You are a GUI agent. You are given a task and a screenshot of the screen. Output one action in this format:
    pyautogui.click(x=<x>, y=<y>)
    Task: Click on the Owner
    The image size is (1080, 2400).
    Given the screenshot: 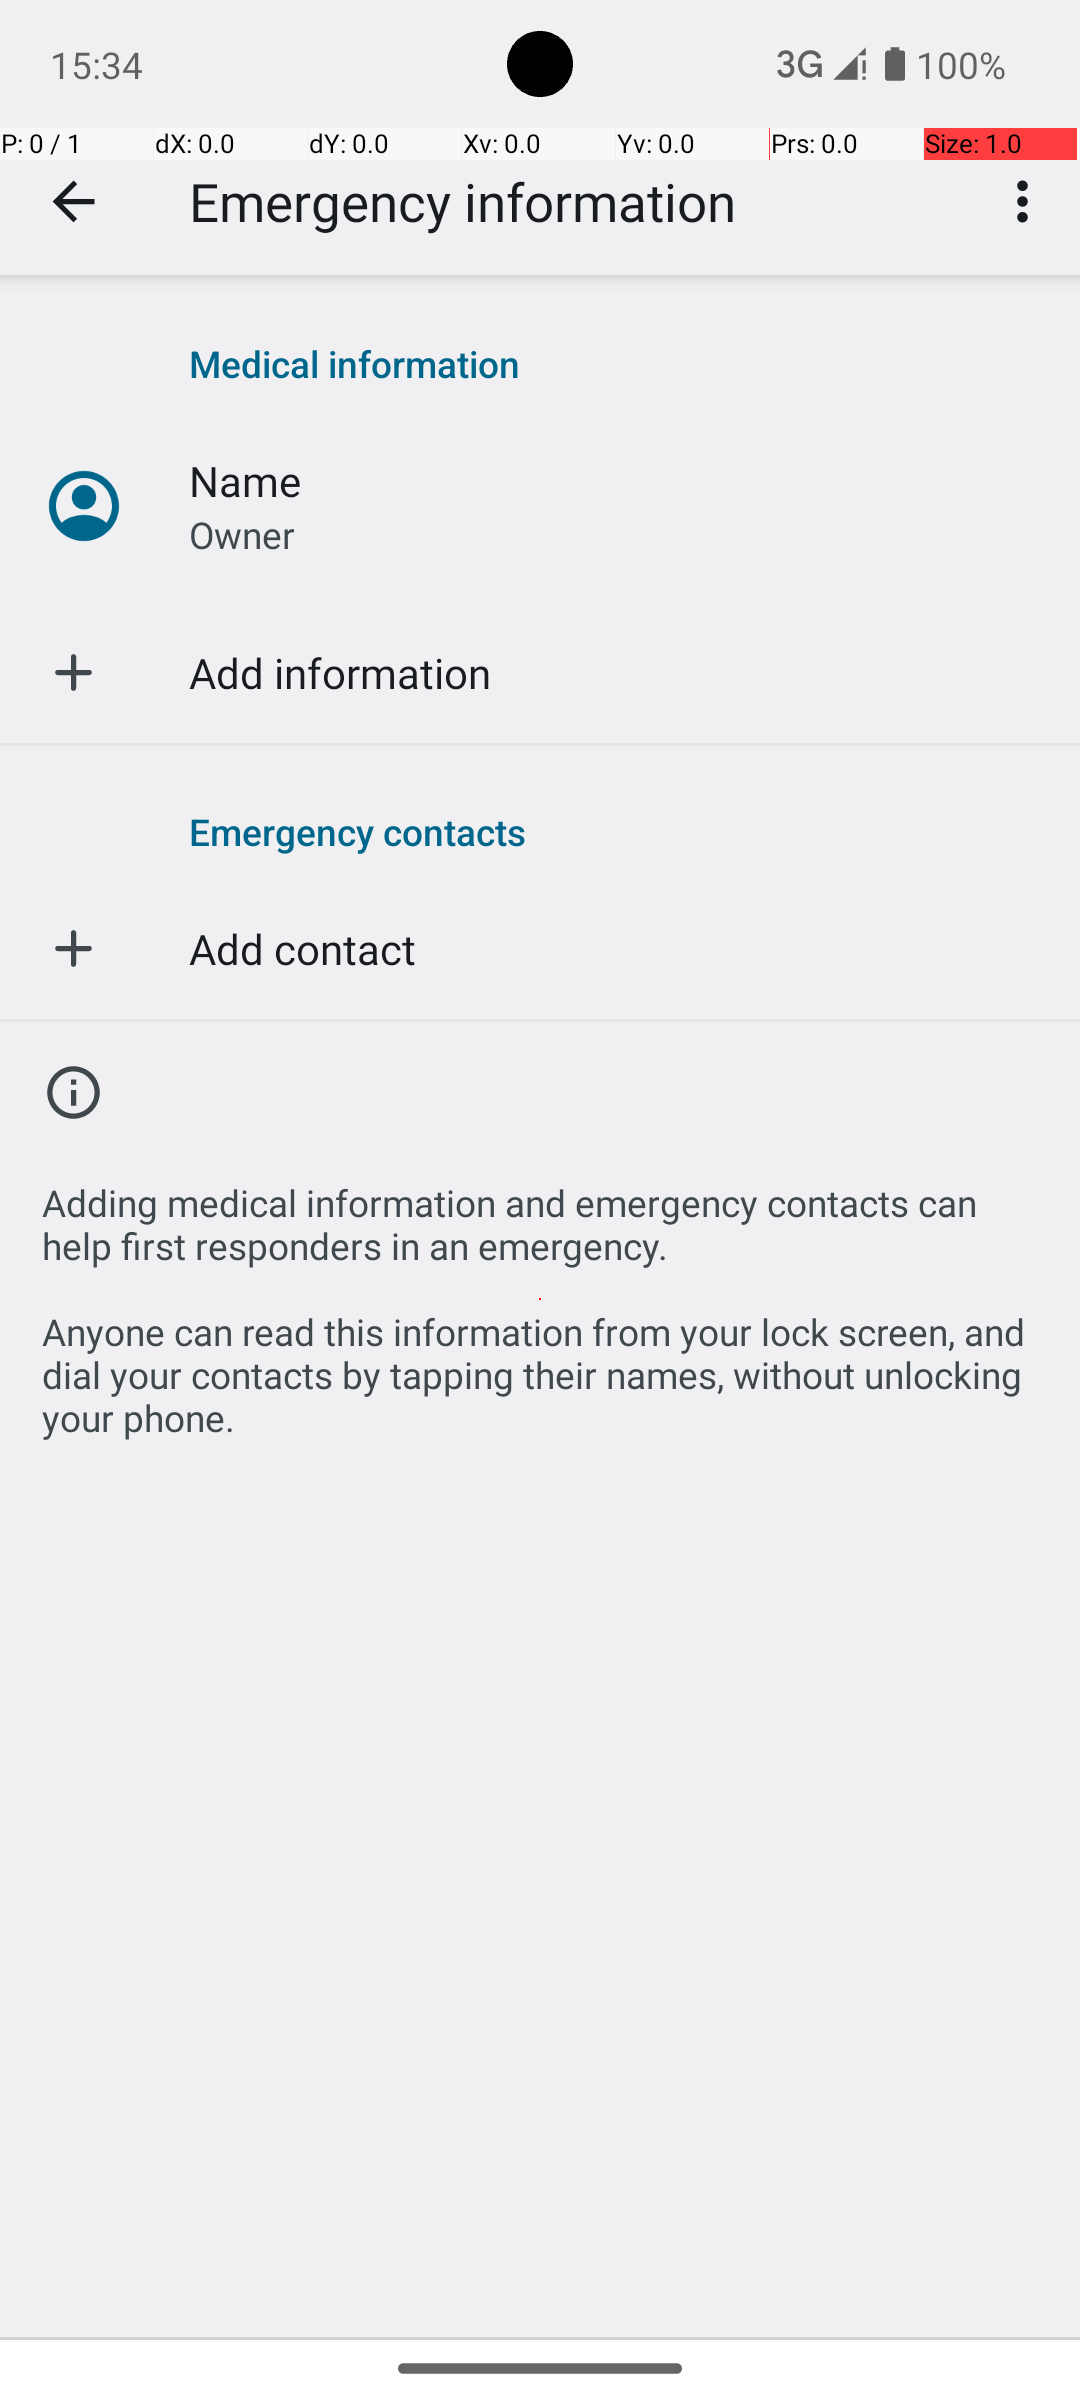 What is the action you would take?
    pyautogui.click(x=242, y=534)
    